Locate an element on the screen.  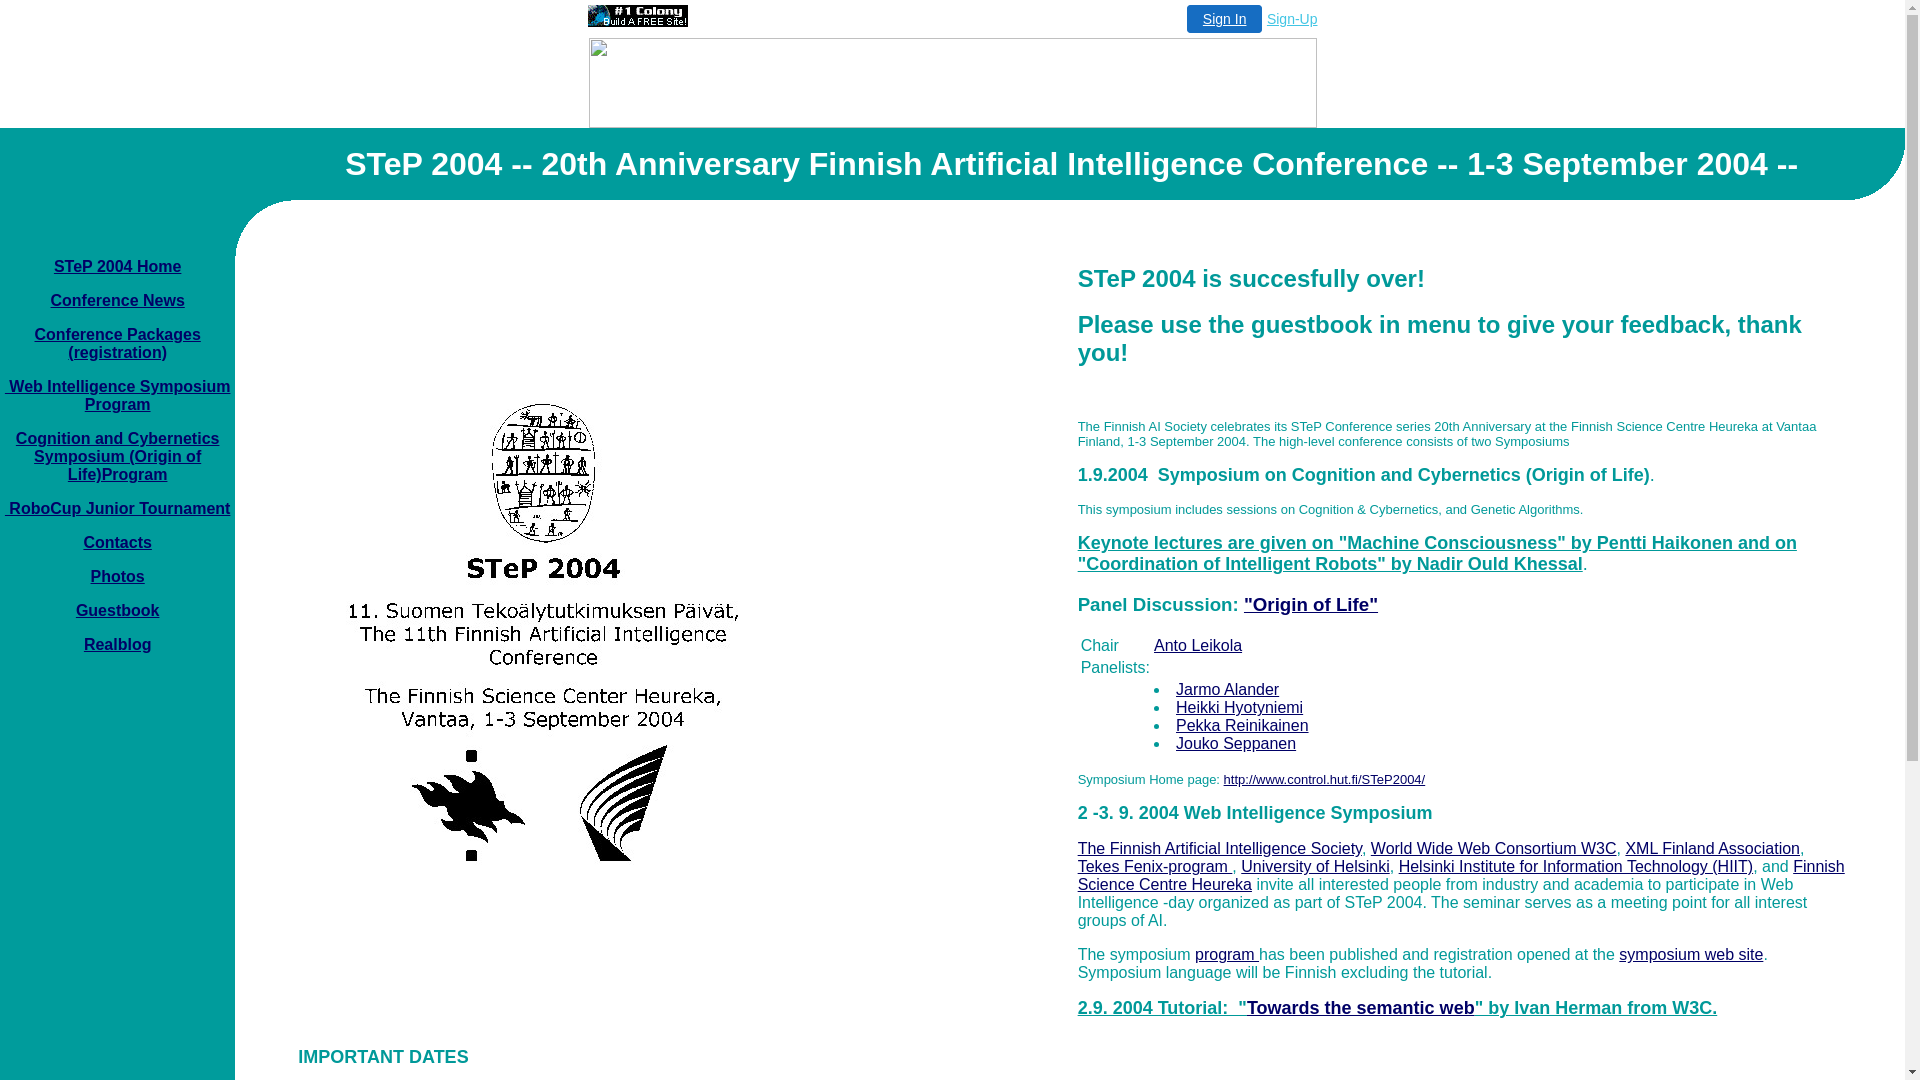
Sign-Up is located at coordinates (1292, 19).